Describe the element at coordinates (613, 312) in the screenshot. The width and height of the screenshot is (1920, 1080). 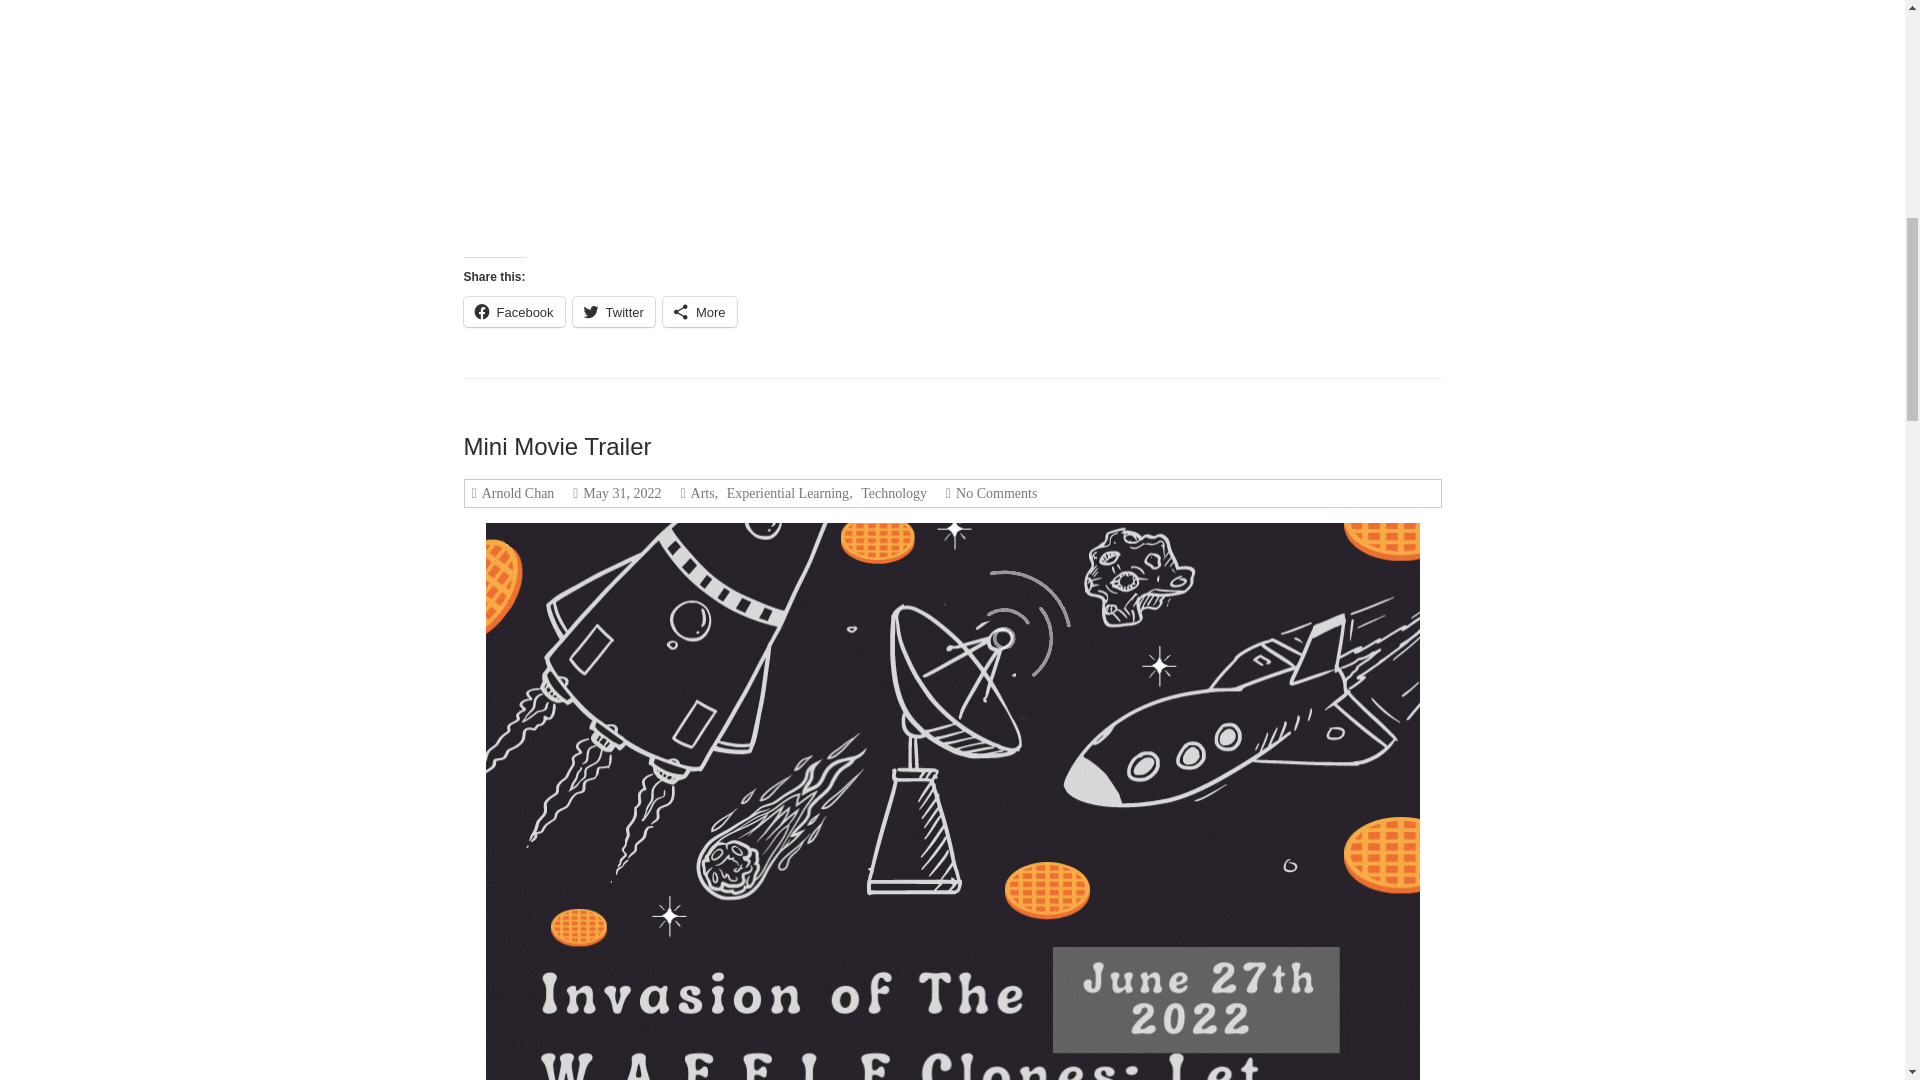
I see `Click to share on Twitter` at that location.